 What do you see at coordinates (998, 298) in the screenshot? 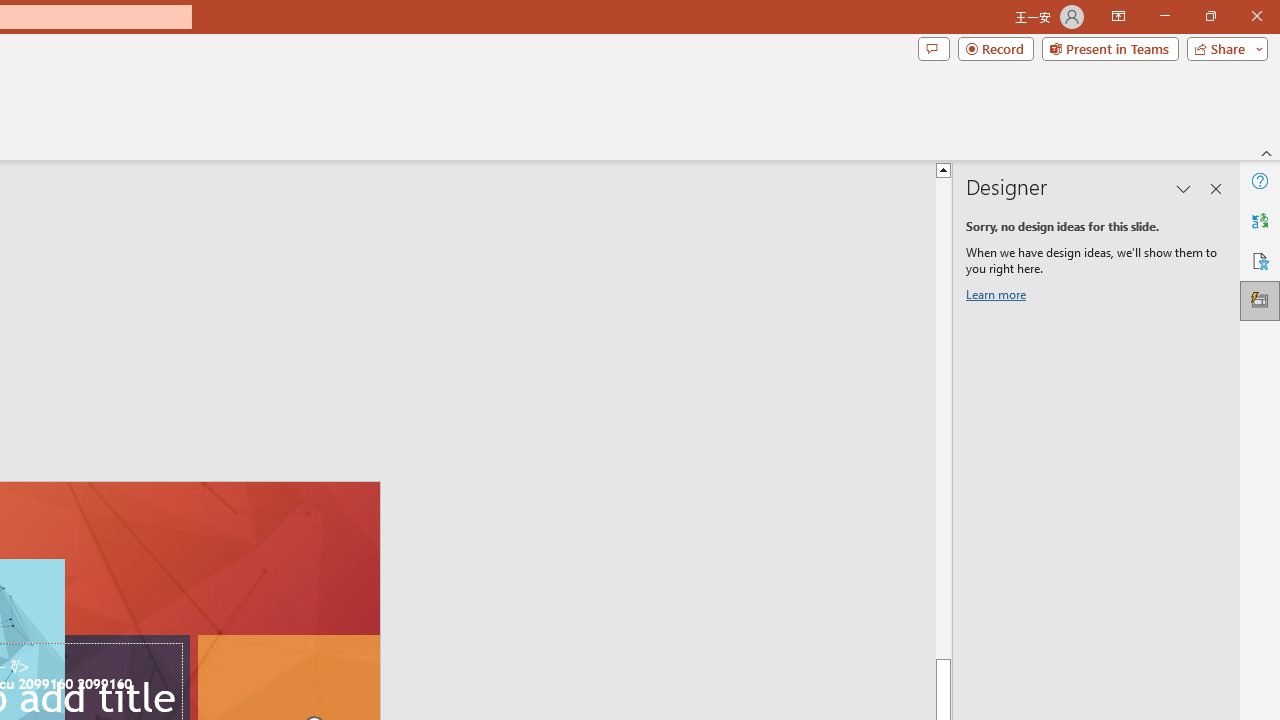
I see `Learn more` at bounding box center [998, 298].